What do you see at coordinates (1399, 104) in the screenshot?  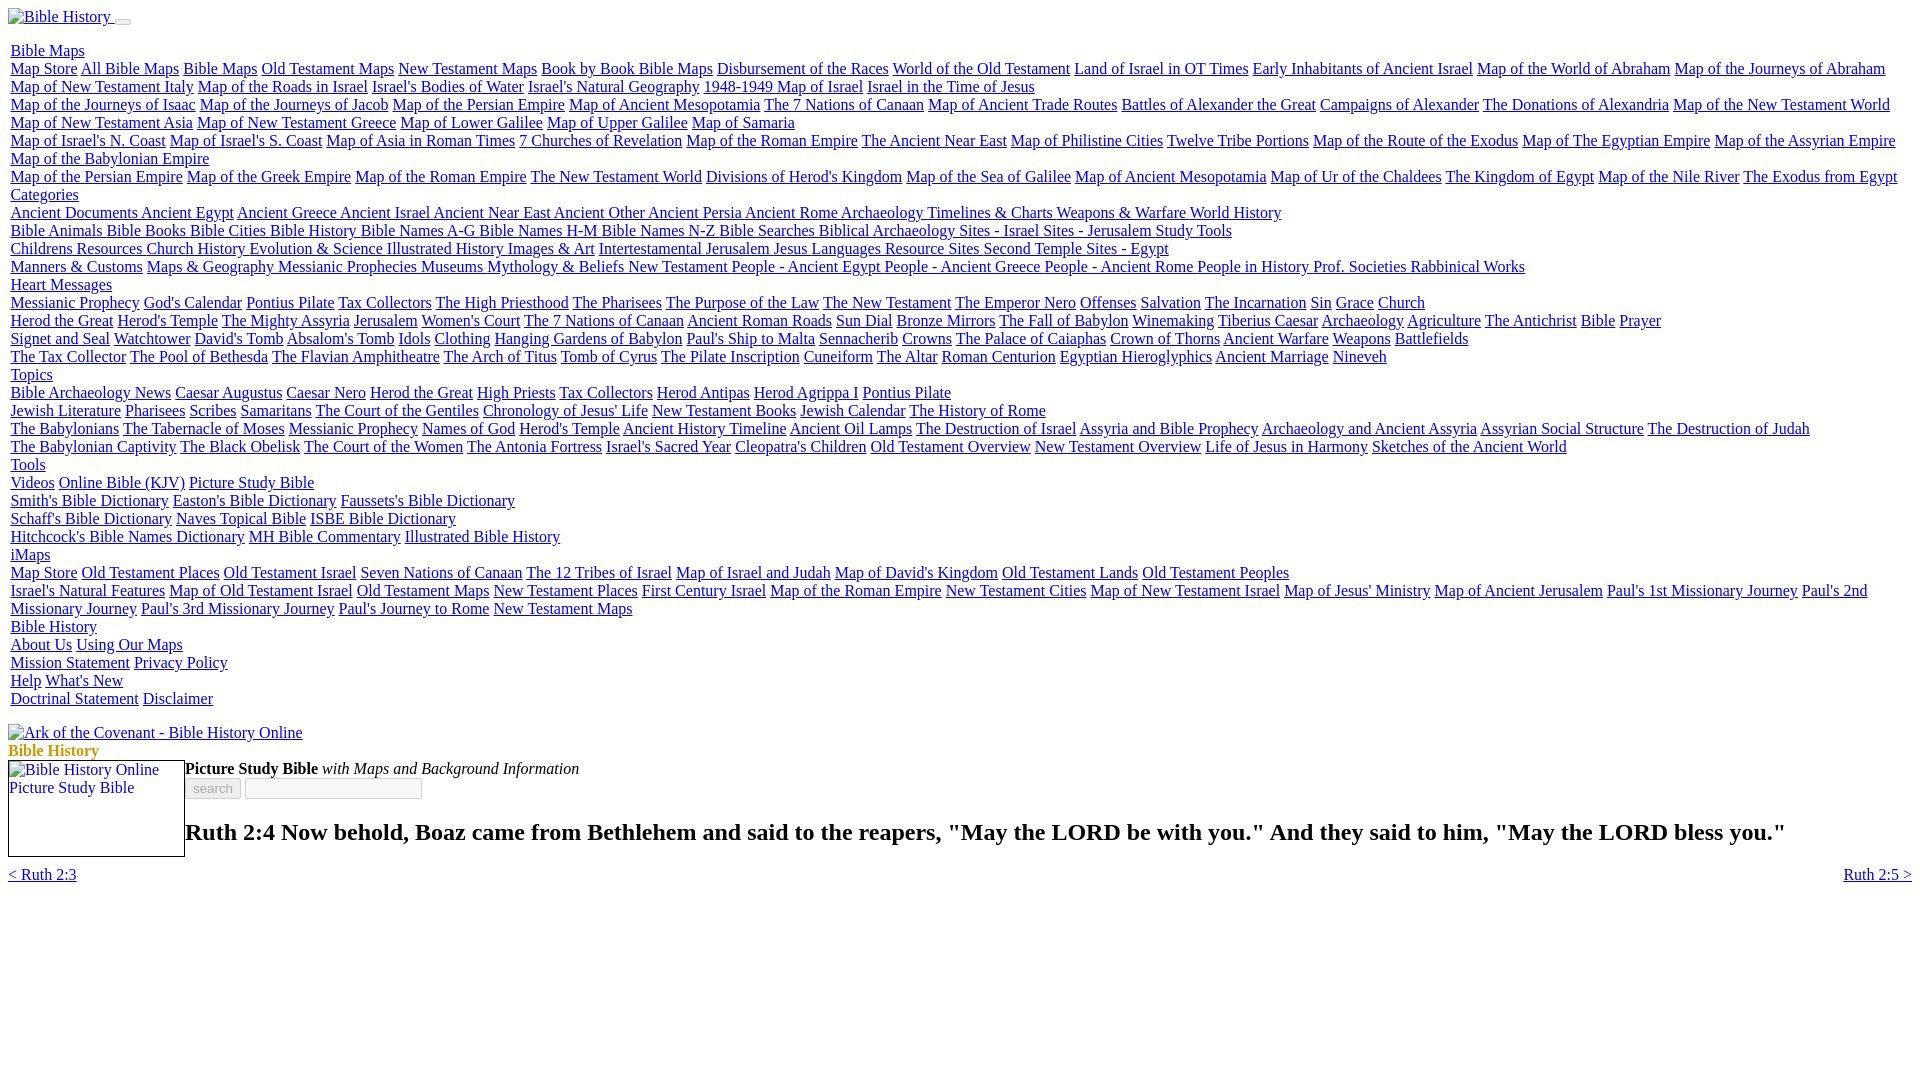 I see `Campaigns of Alexander` at bounding box center [1399, 104].